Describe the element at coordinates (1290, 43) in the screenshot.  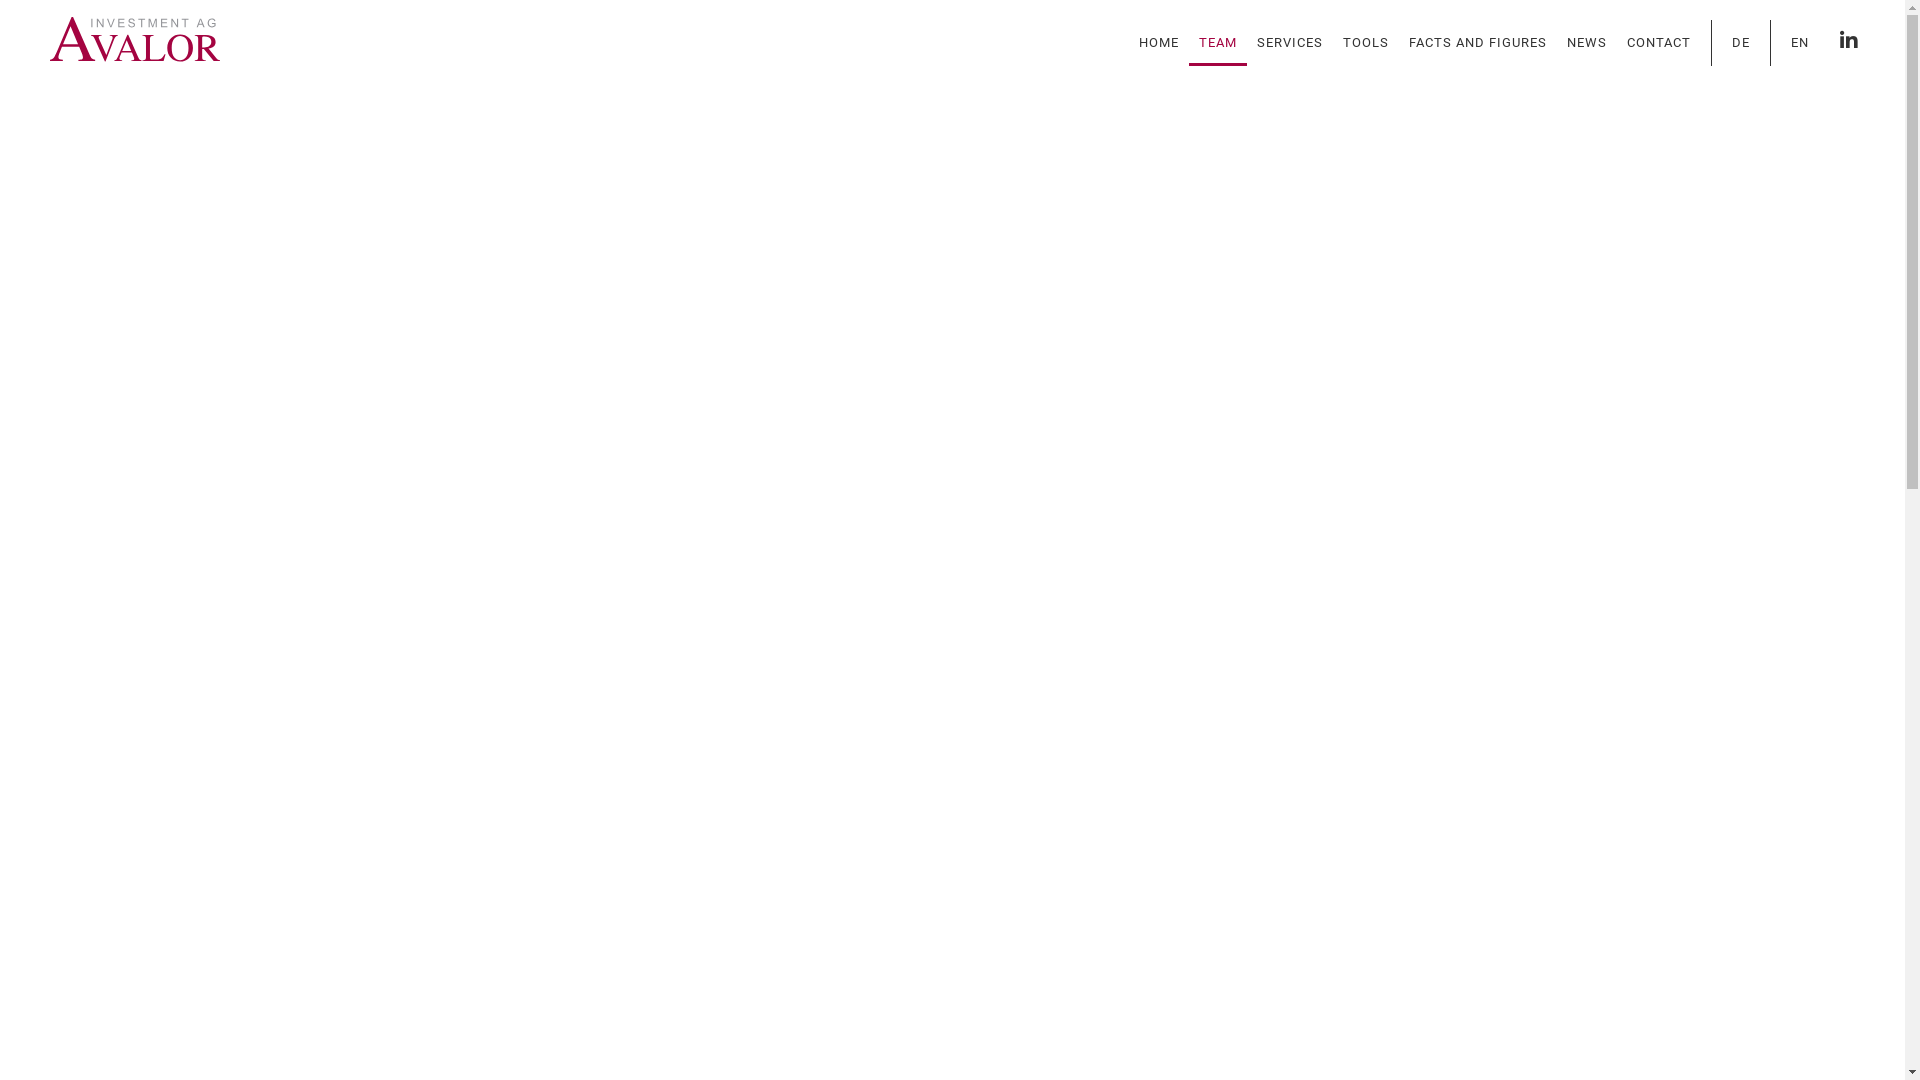
I see `SERVICES` at that location.